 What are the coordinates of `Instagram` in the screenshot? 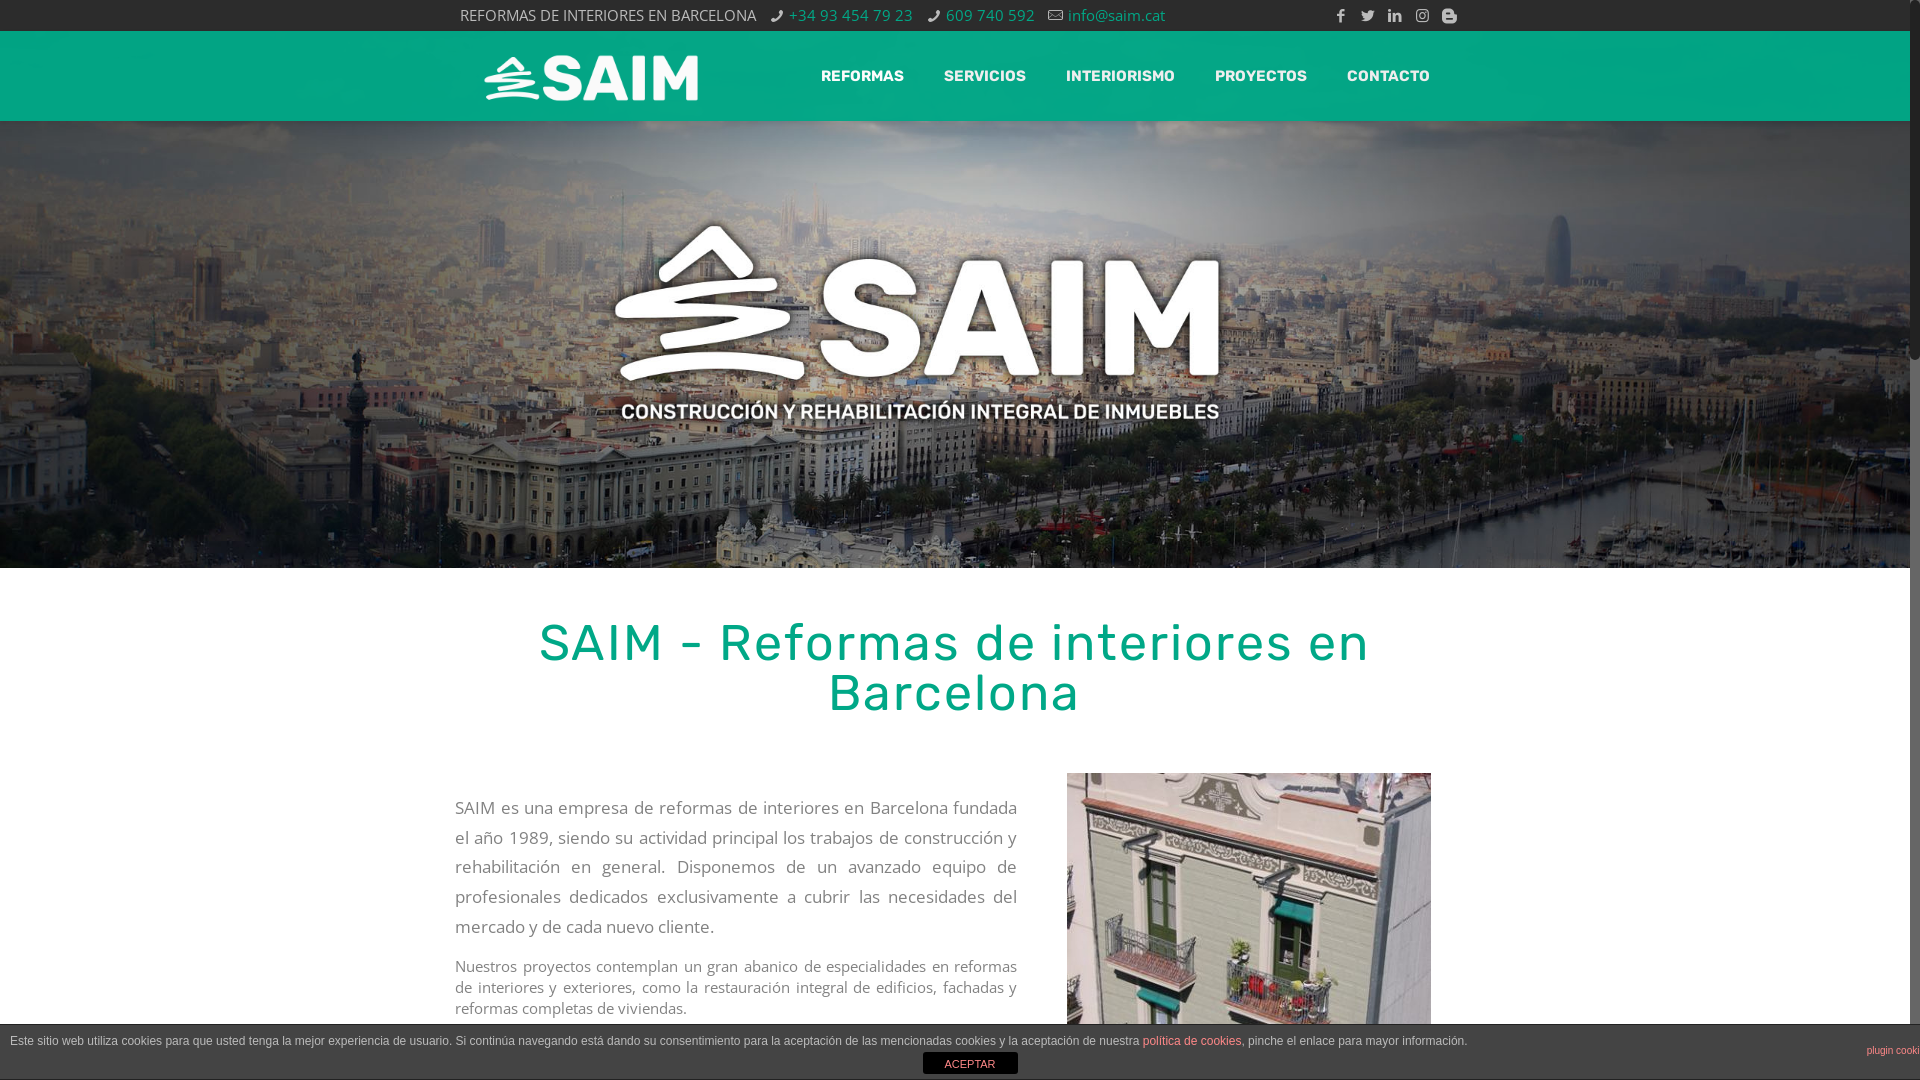 It's located at (1422, 15).